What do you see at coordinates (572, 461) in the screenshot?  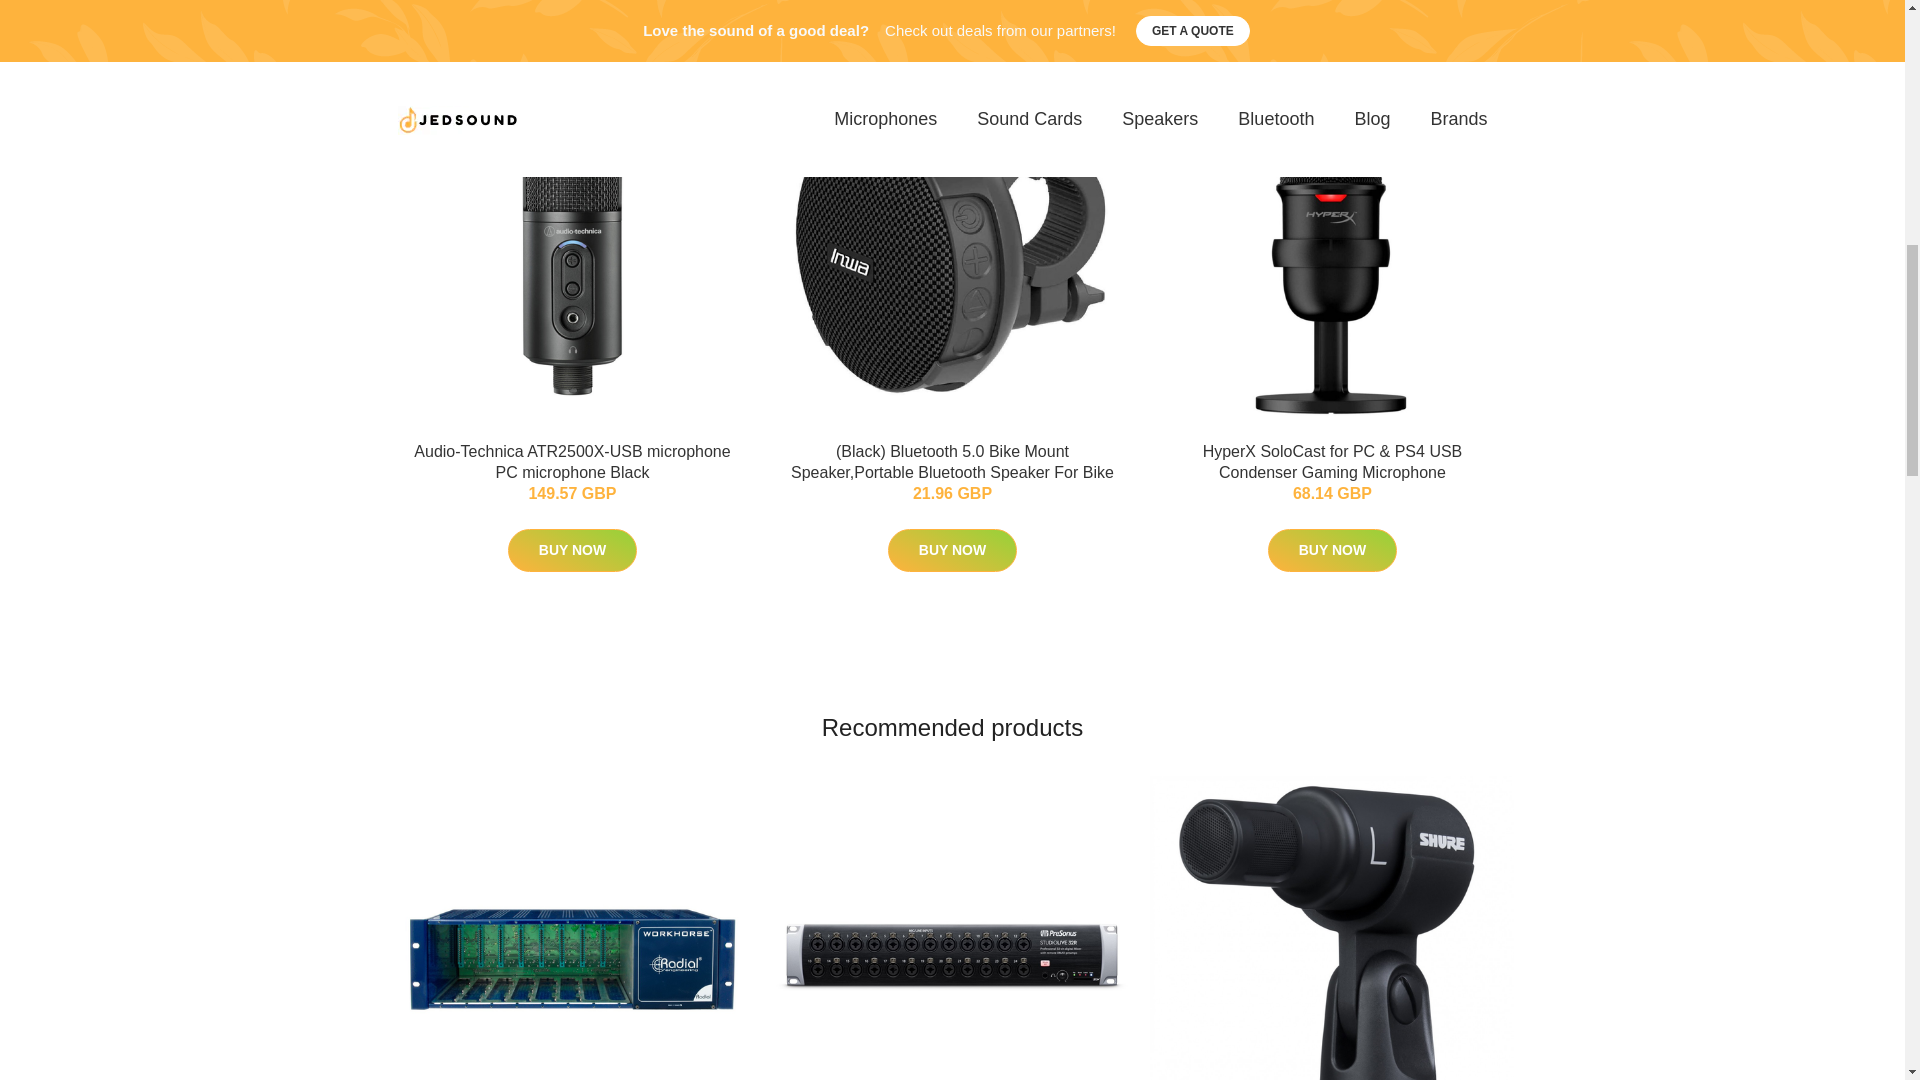 I see `Audio-Technica ATR2500X-USB microphone PC microphone Black` at bounding box center [572, 461].